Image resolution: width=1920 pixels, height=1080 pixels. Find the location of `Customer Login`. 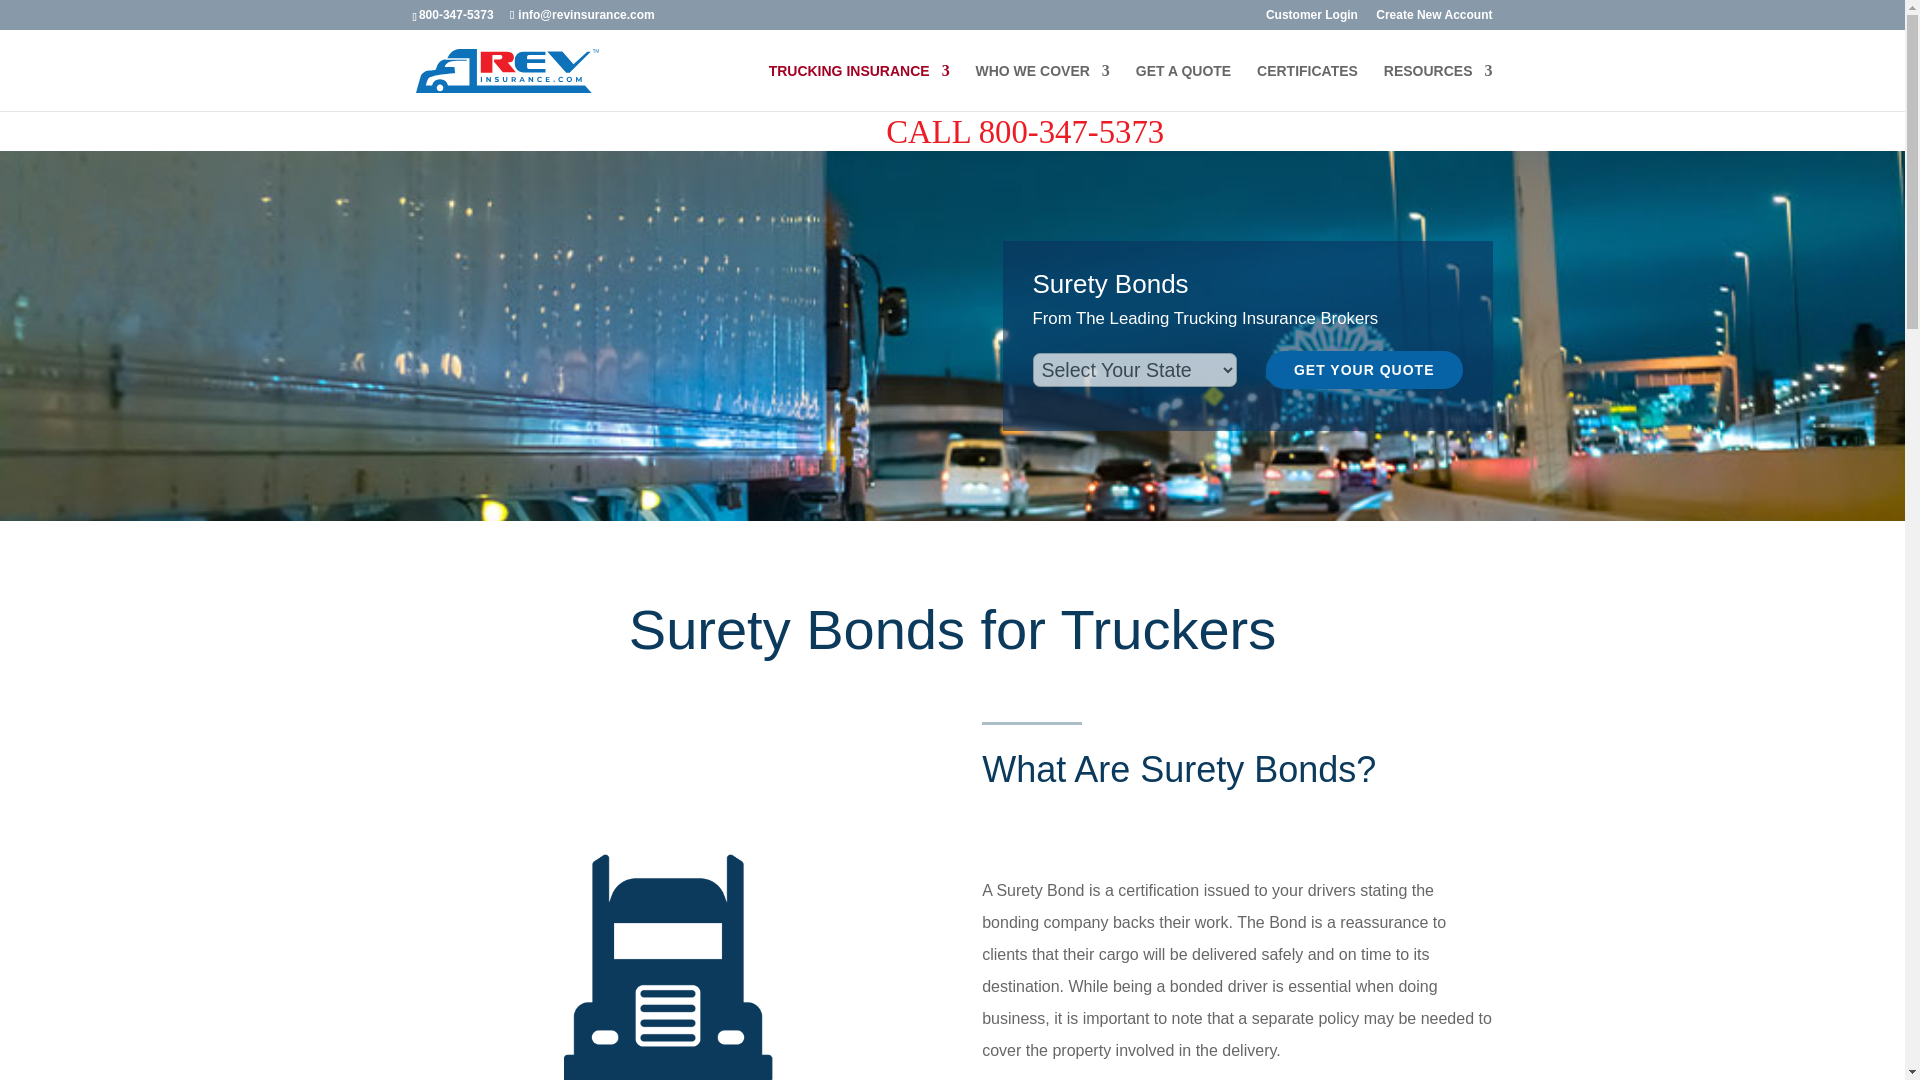

Customer Login is located at coordinates (1311, 19).